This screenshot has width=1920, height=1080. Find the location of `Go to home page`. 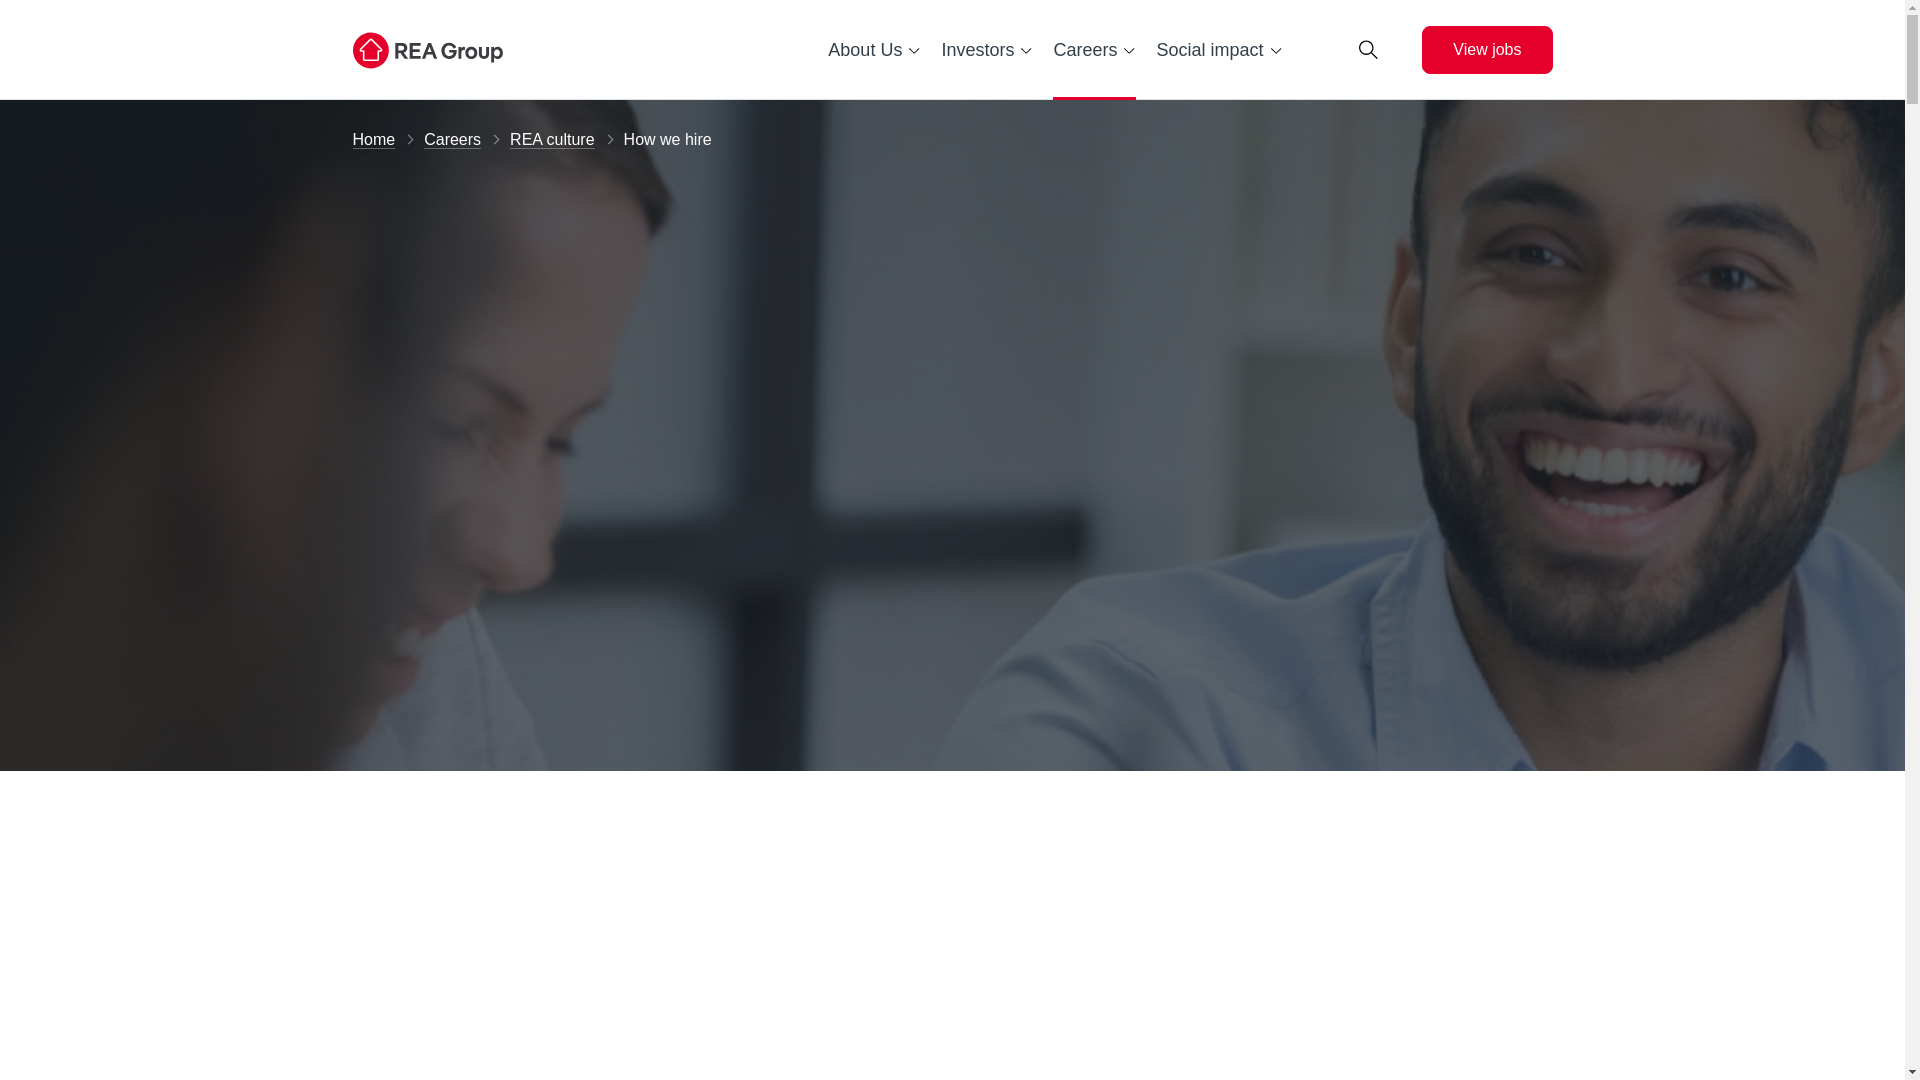

Go to home page is located at coordinates (482, 50).